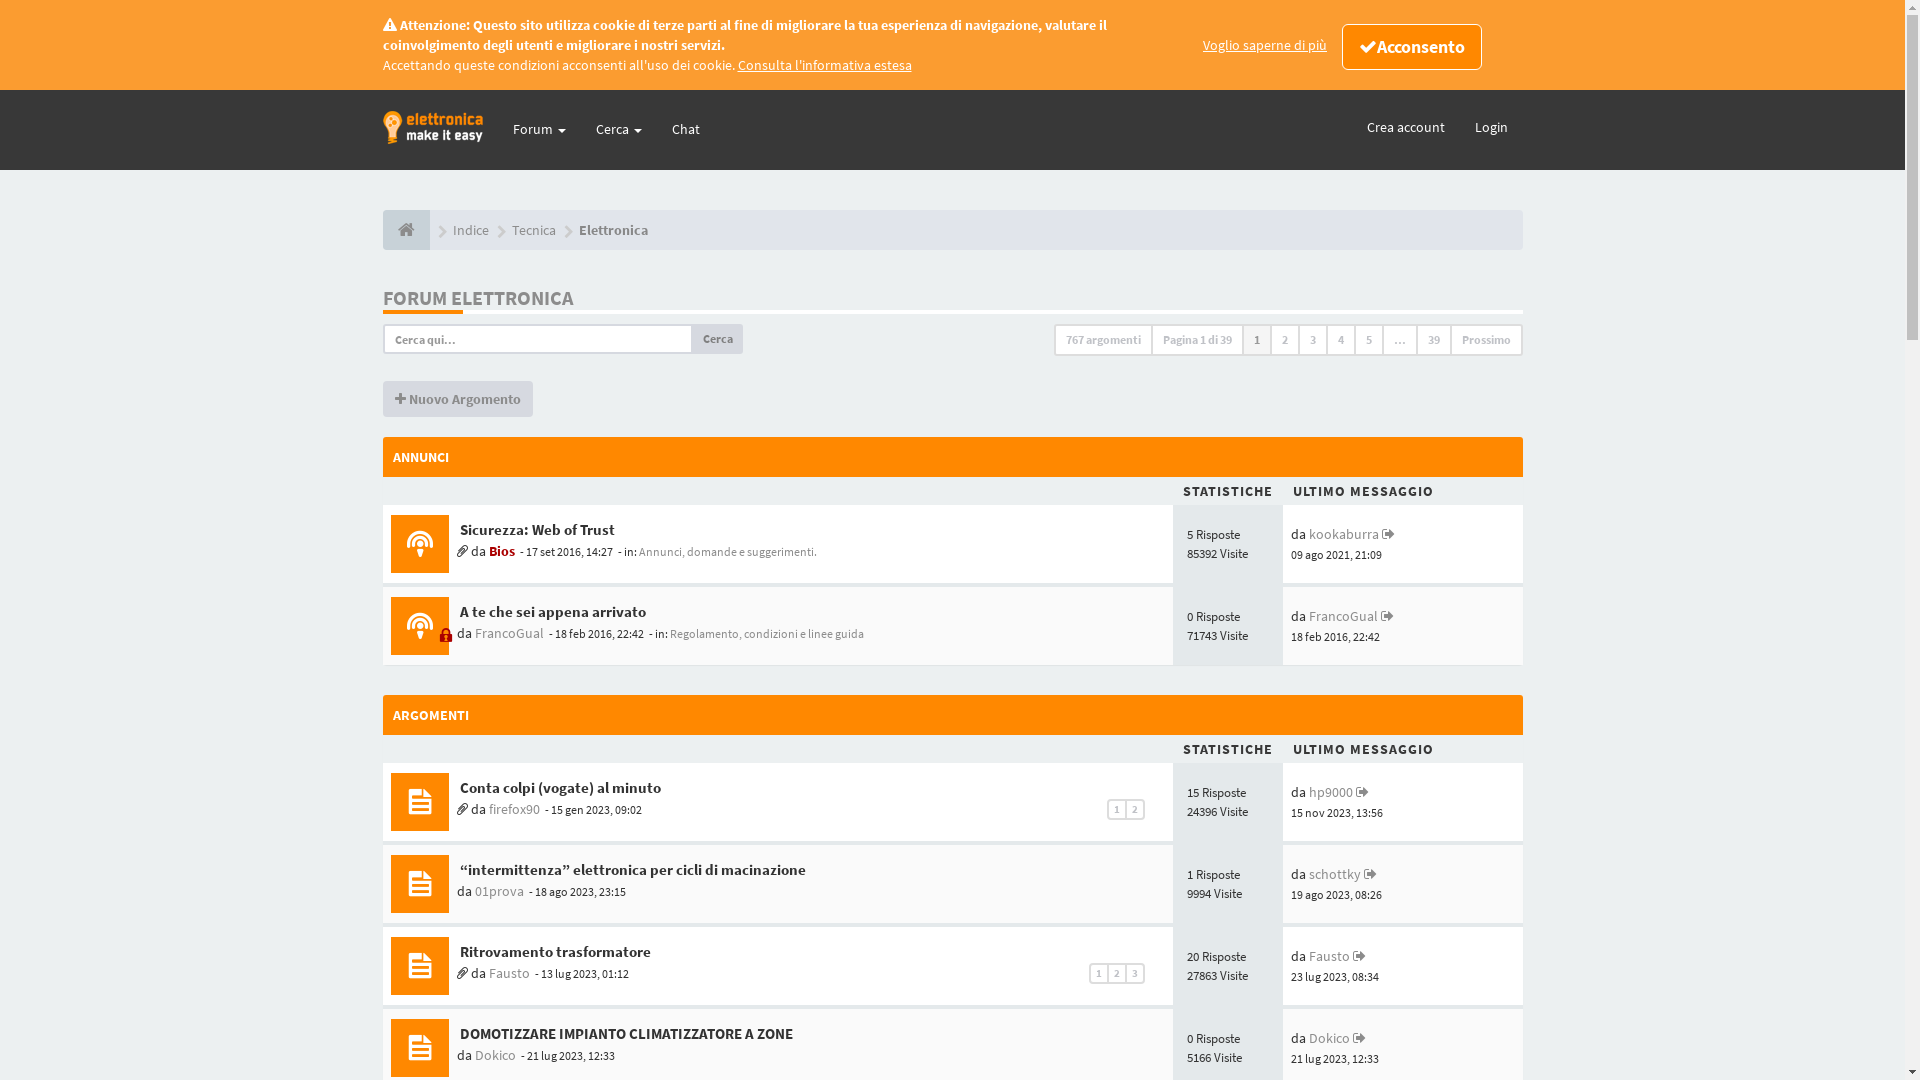 The width and height of the screenshot is (1920, 1080). Describe the element at coordinates (470, 230) in the screenshot. I see `Indice` at that location.